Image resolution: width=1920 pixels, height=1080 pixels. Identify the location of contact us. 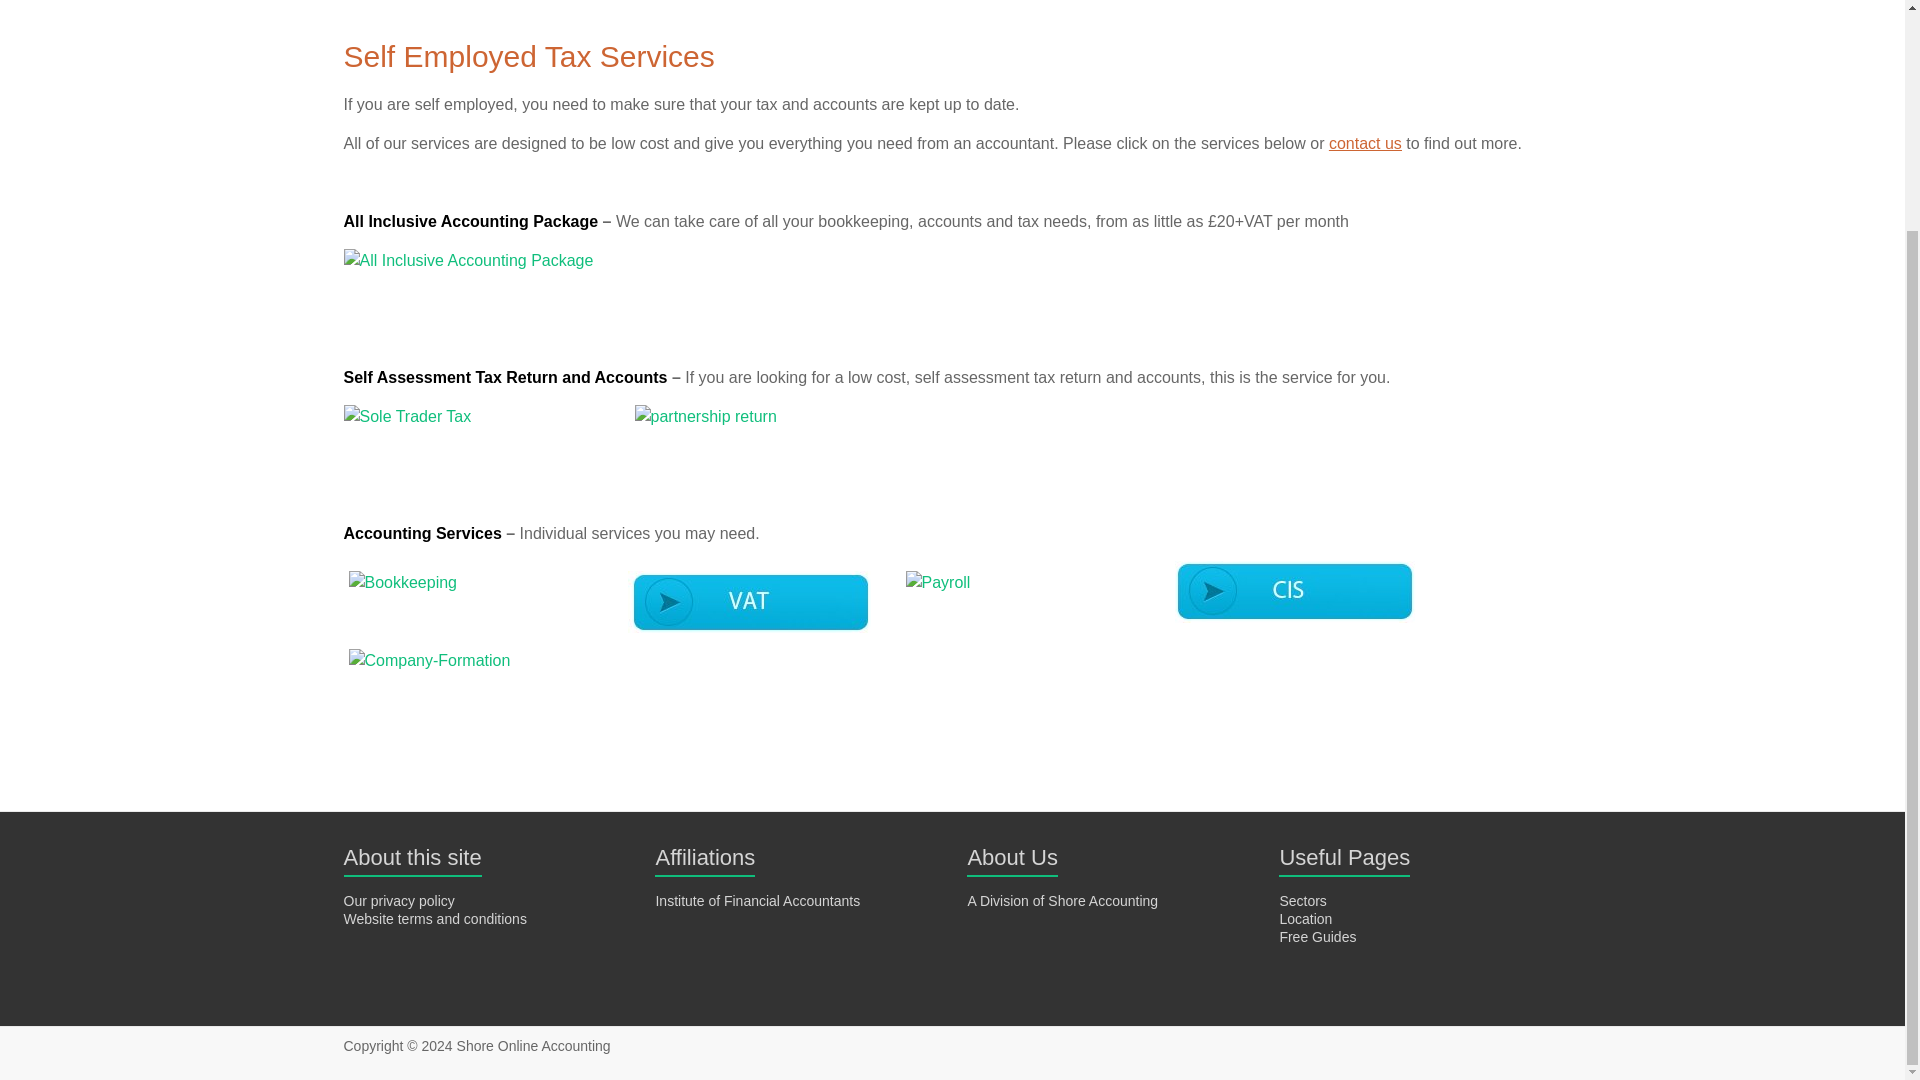
(1364, 144).